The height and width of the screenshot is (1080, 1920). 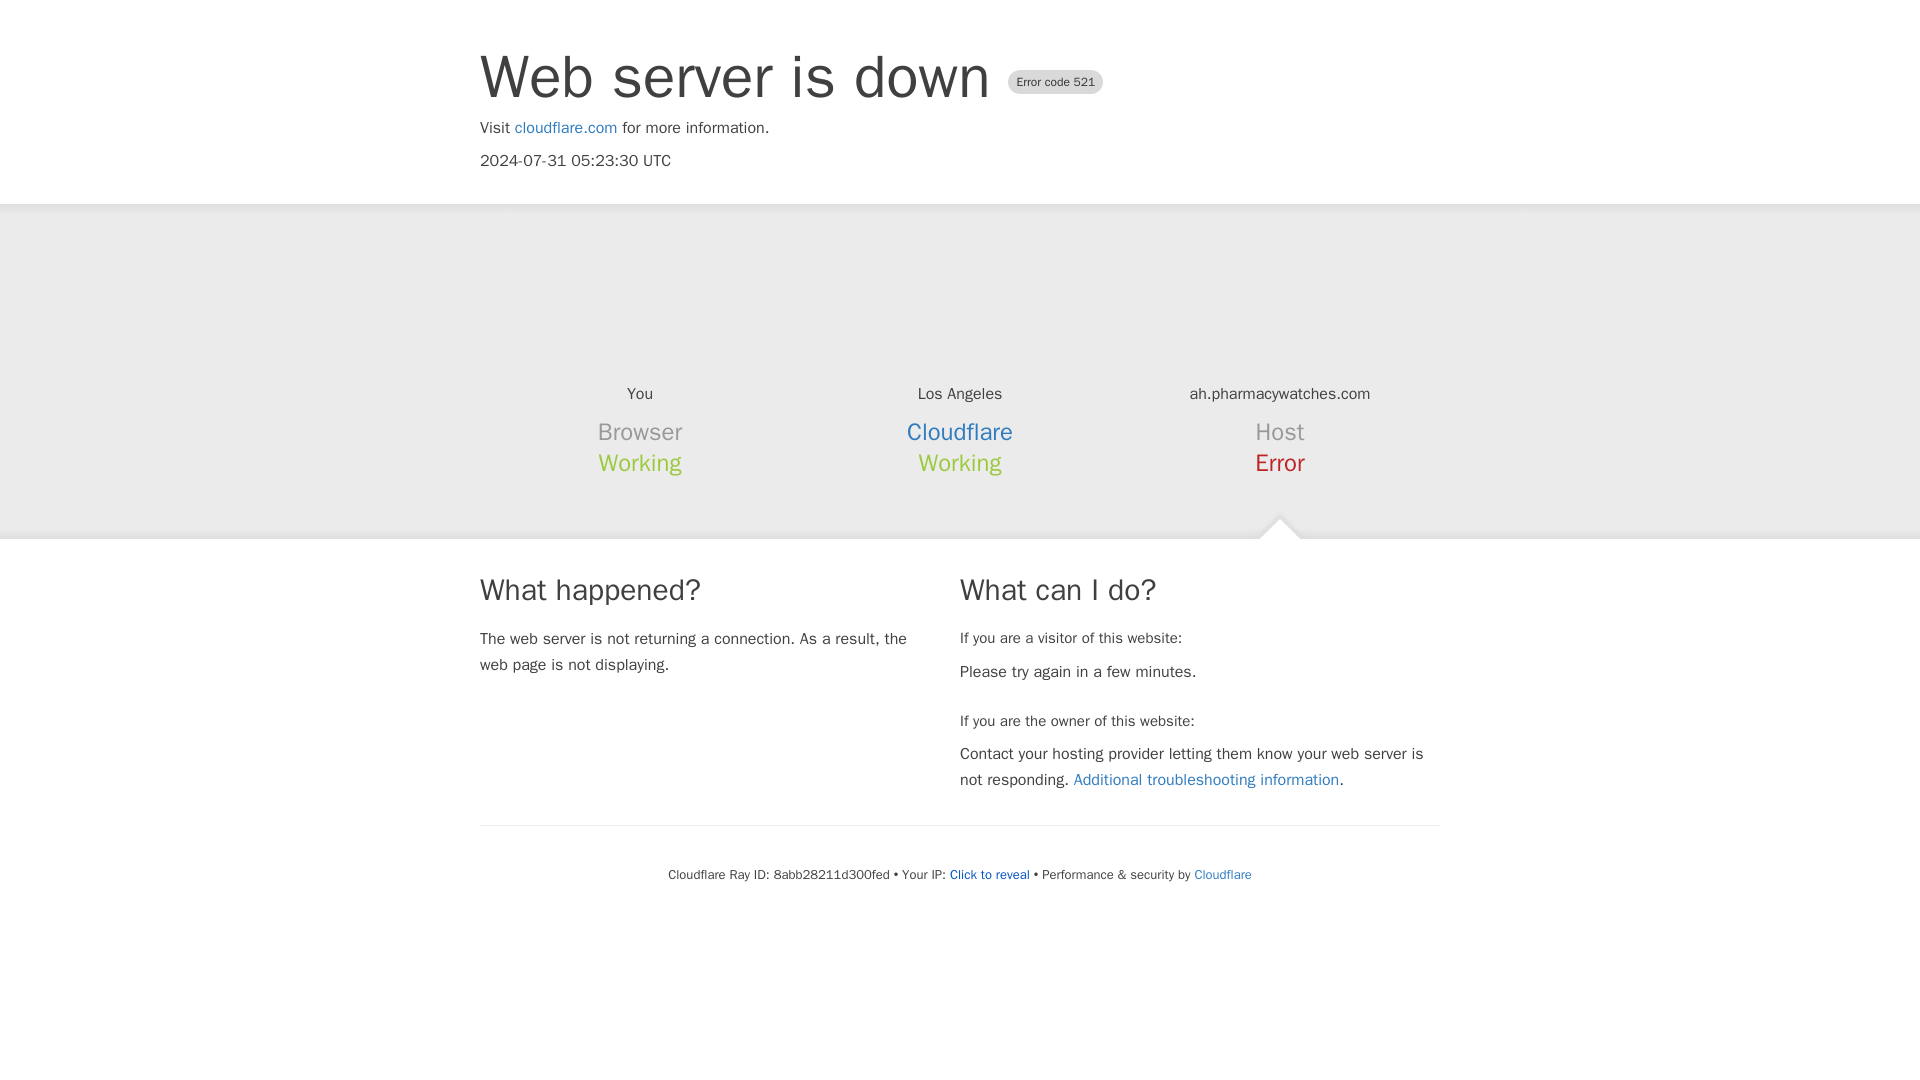 I want to click on Cloudflare, so click(x=960, y=432).